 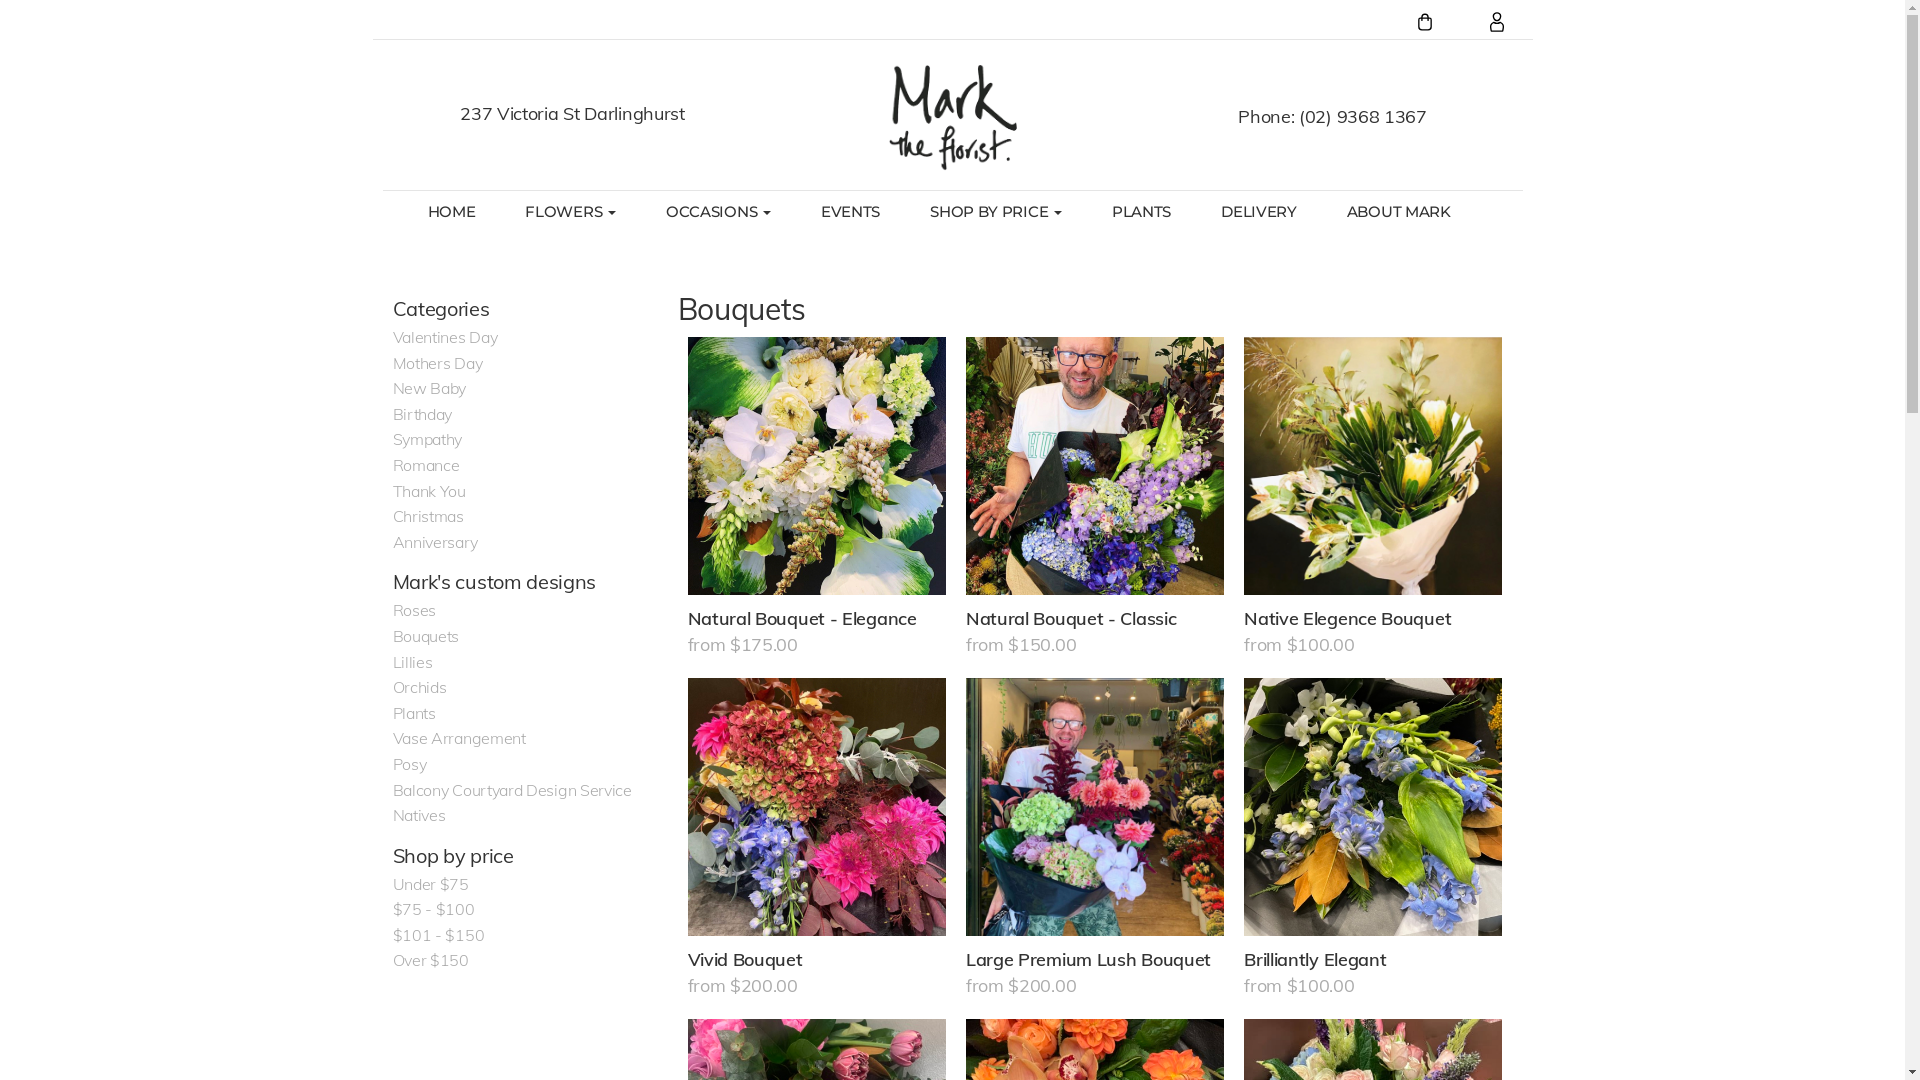 What do you see at coordinates (430, 884) in the screenshot?
I see `Under $75` at bounding box center [430, 884].